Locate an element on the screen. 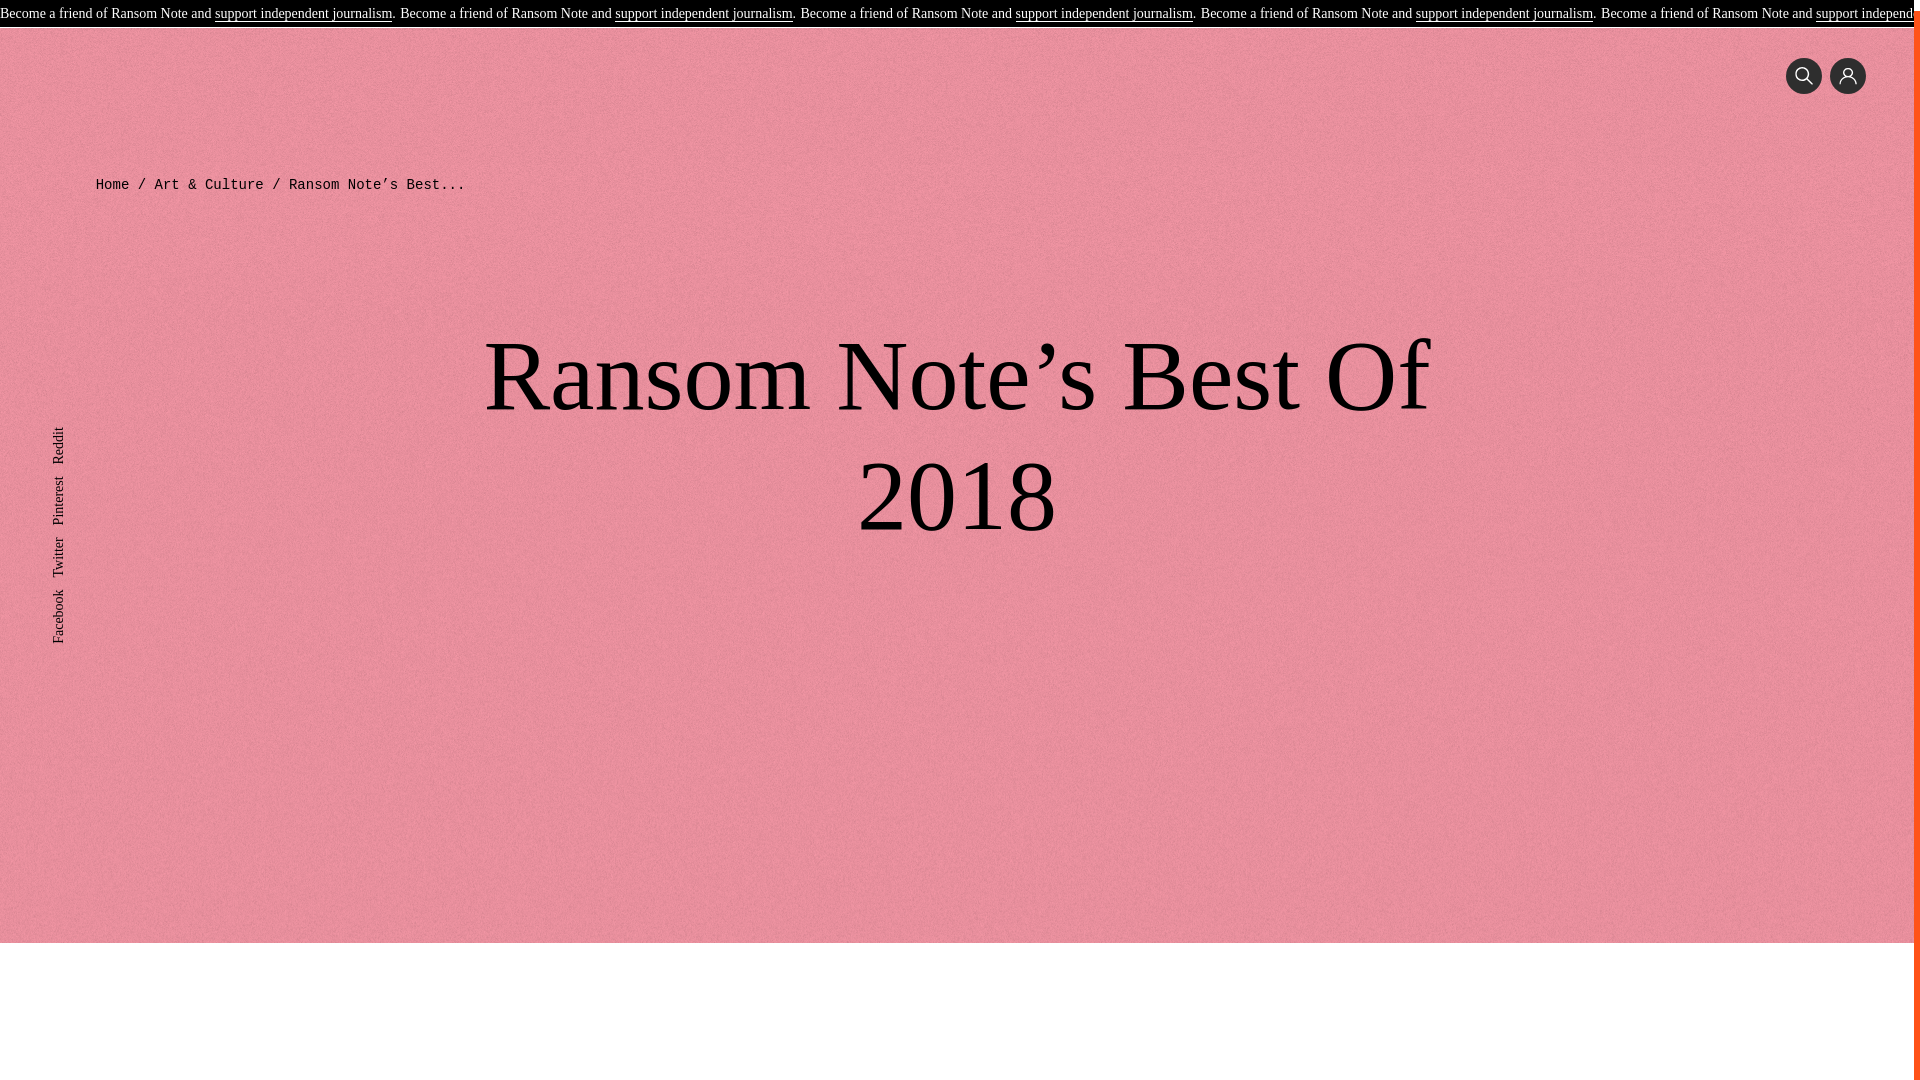  Twitter is located at coordinates (70, 534).